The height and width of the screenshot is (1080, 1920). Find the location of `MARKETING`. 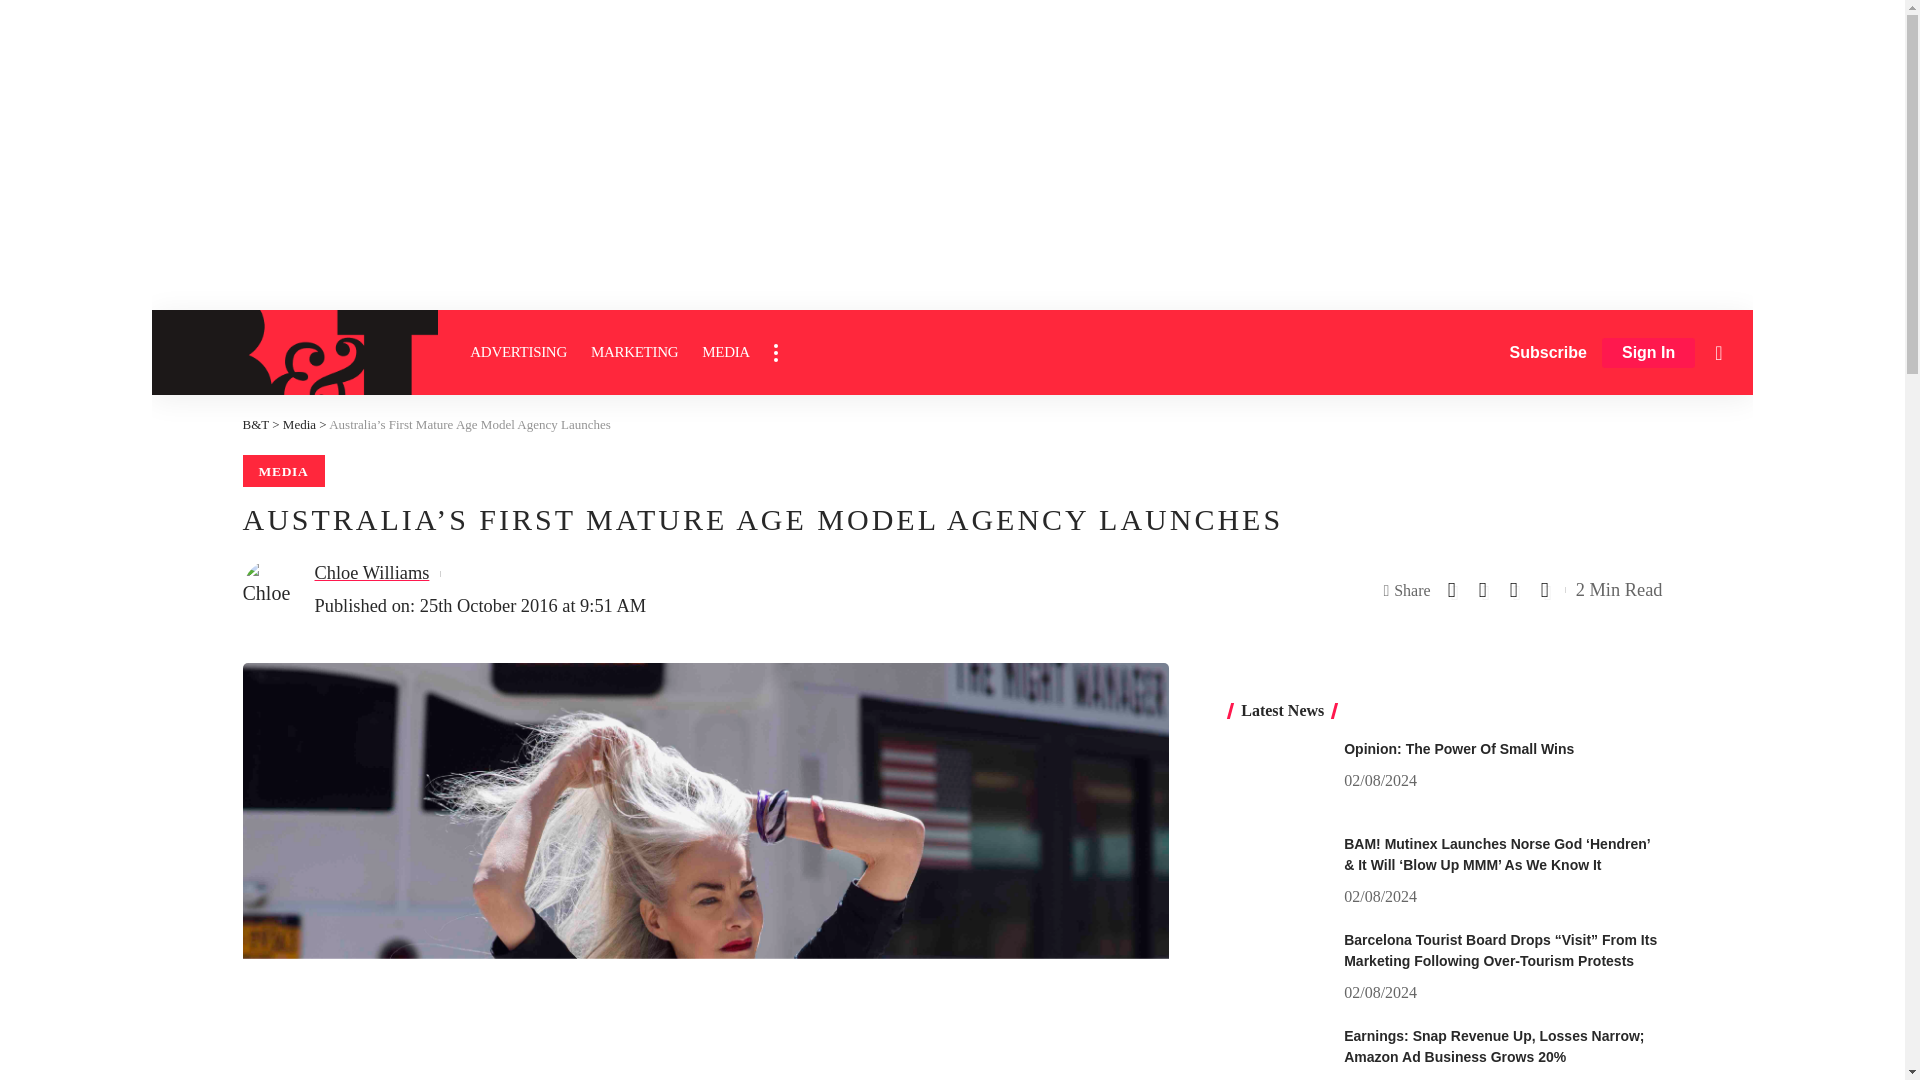

MARKETING is located at coordinates (634, 352).